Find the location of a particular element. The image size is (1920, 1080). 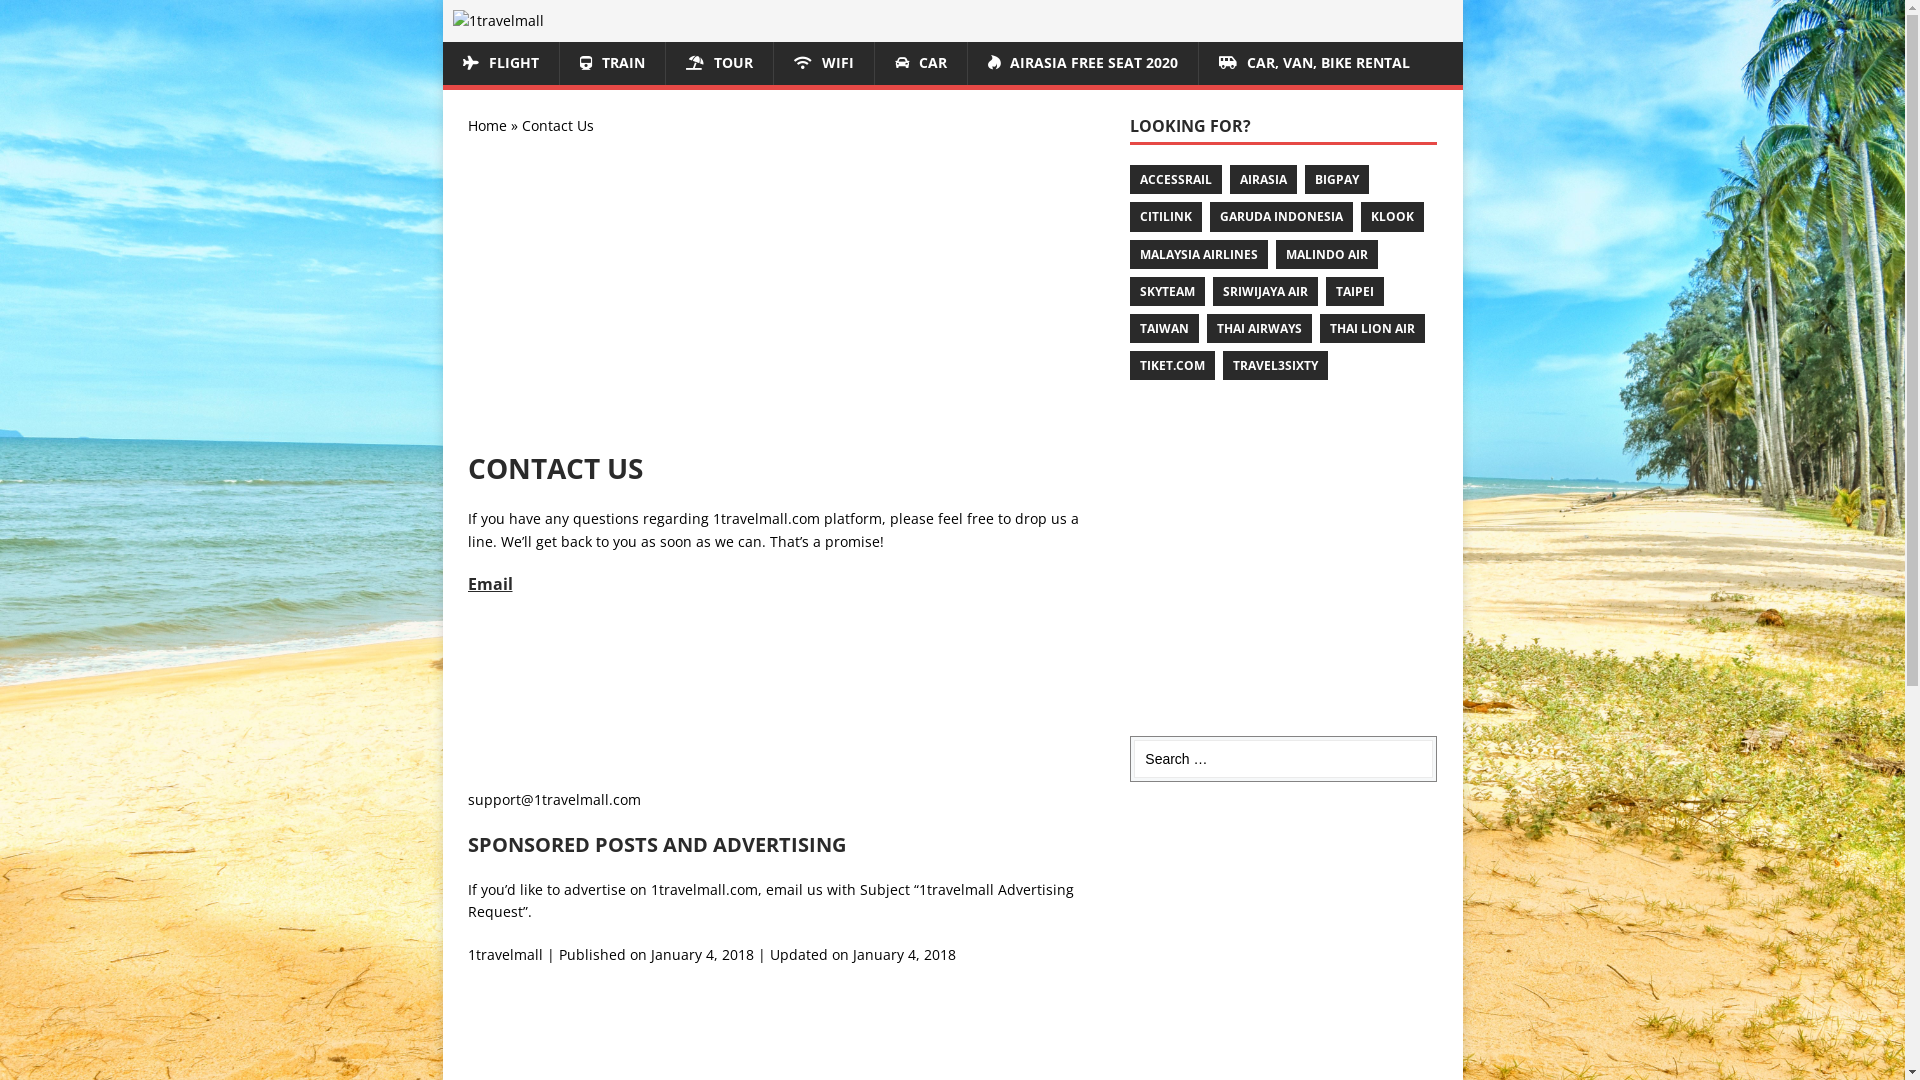

Home is located at coordinates (487, 126).